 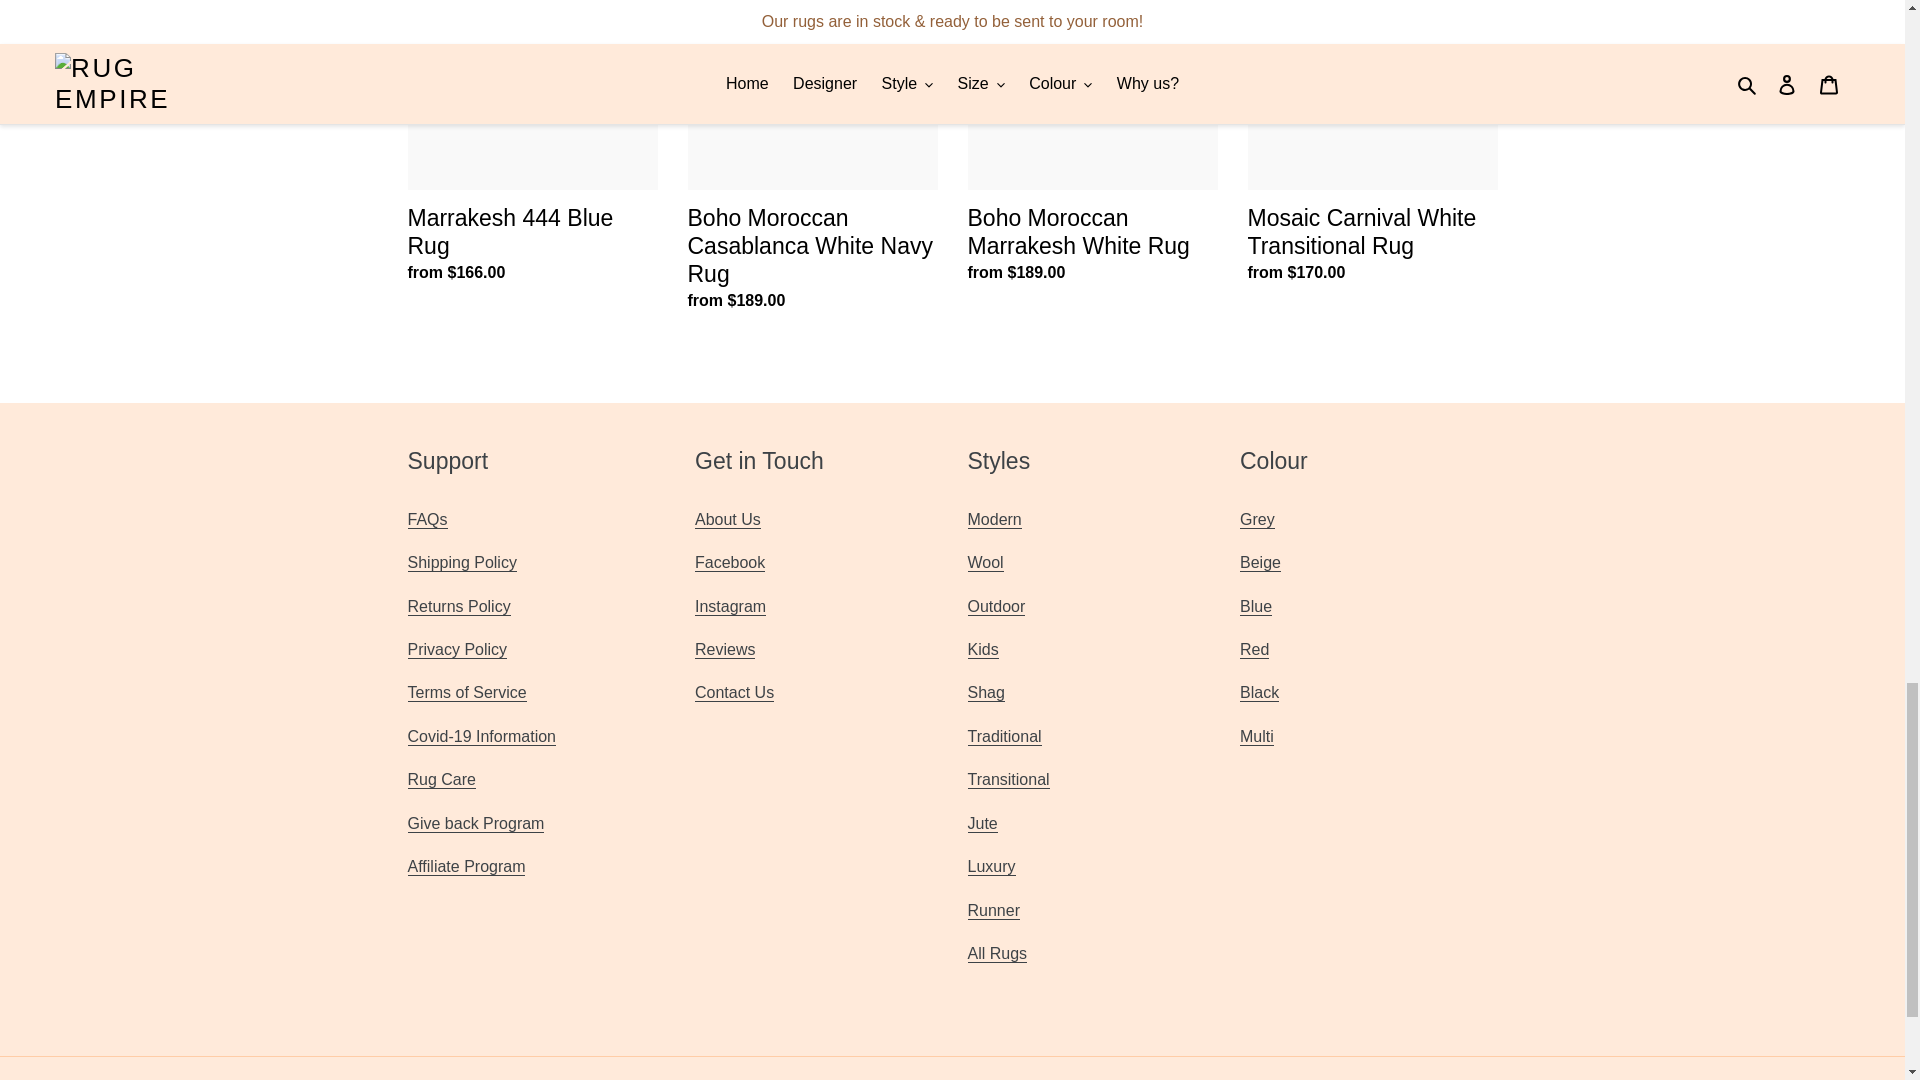 I want to click on Contact Us, so click(x=734, y=692).